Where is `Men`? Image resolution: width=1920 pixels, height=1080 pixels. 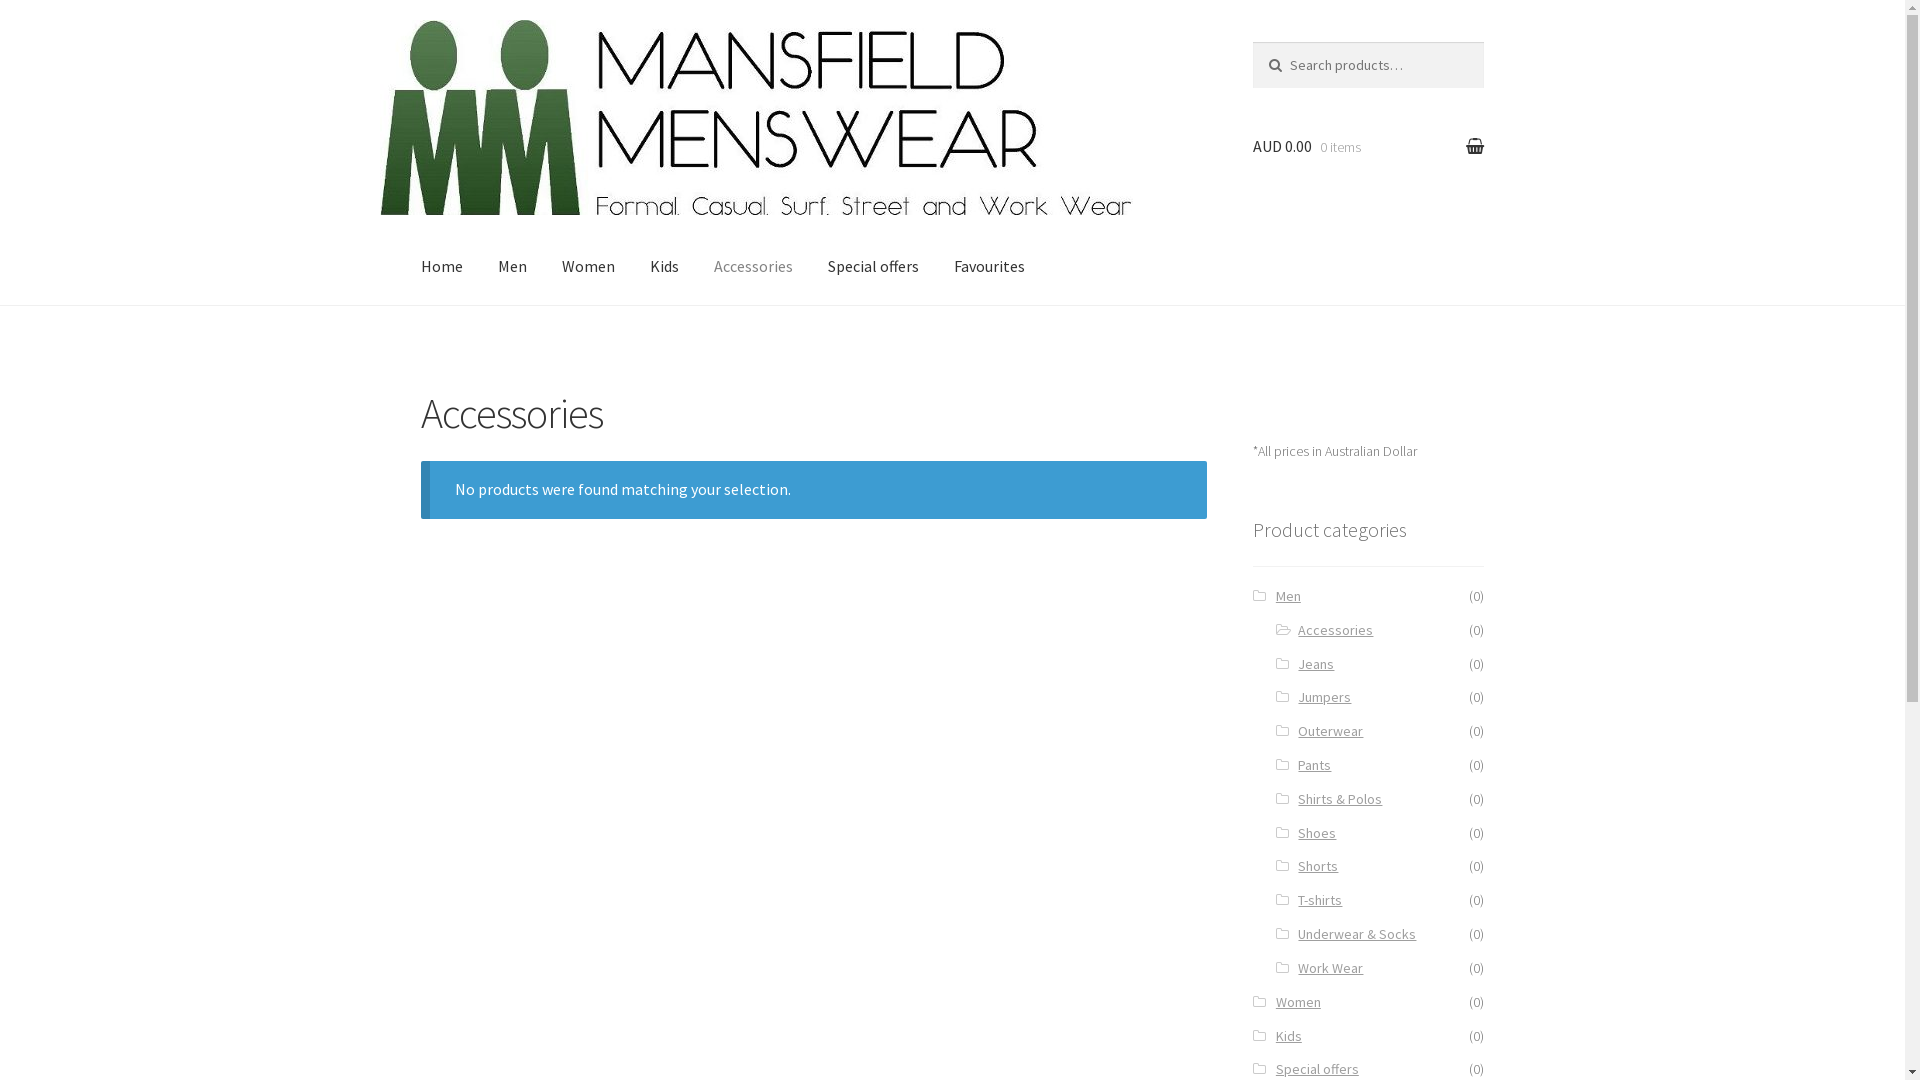
Men is located at coordinates (1288, 596).